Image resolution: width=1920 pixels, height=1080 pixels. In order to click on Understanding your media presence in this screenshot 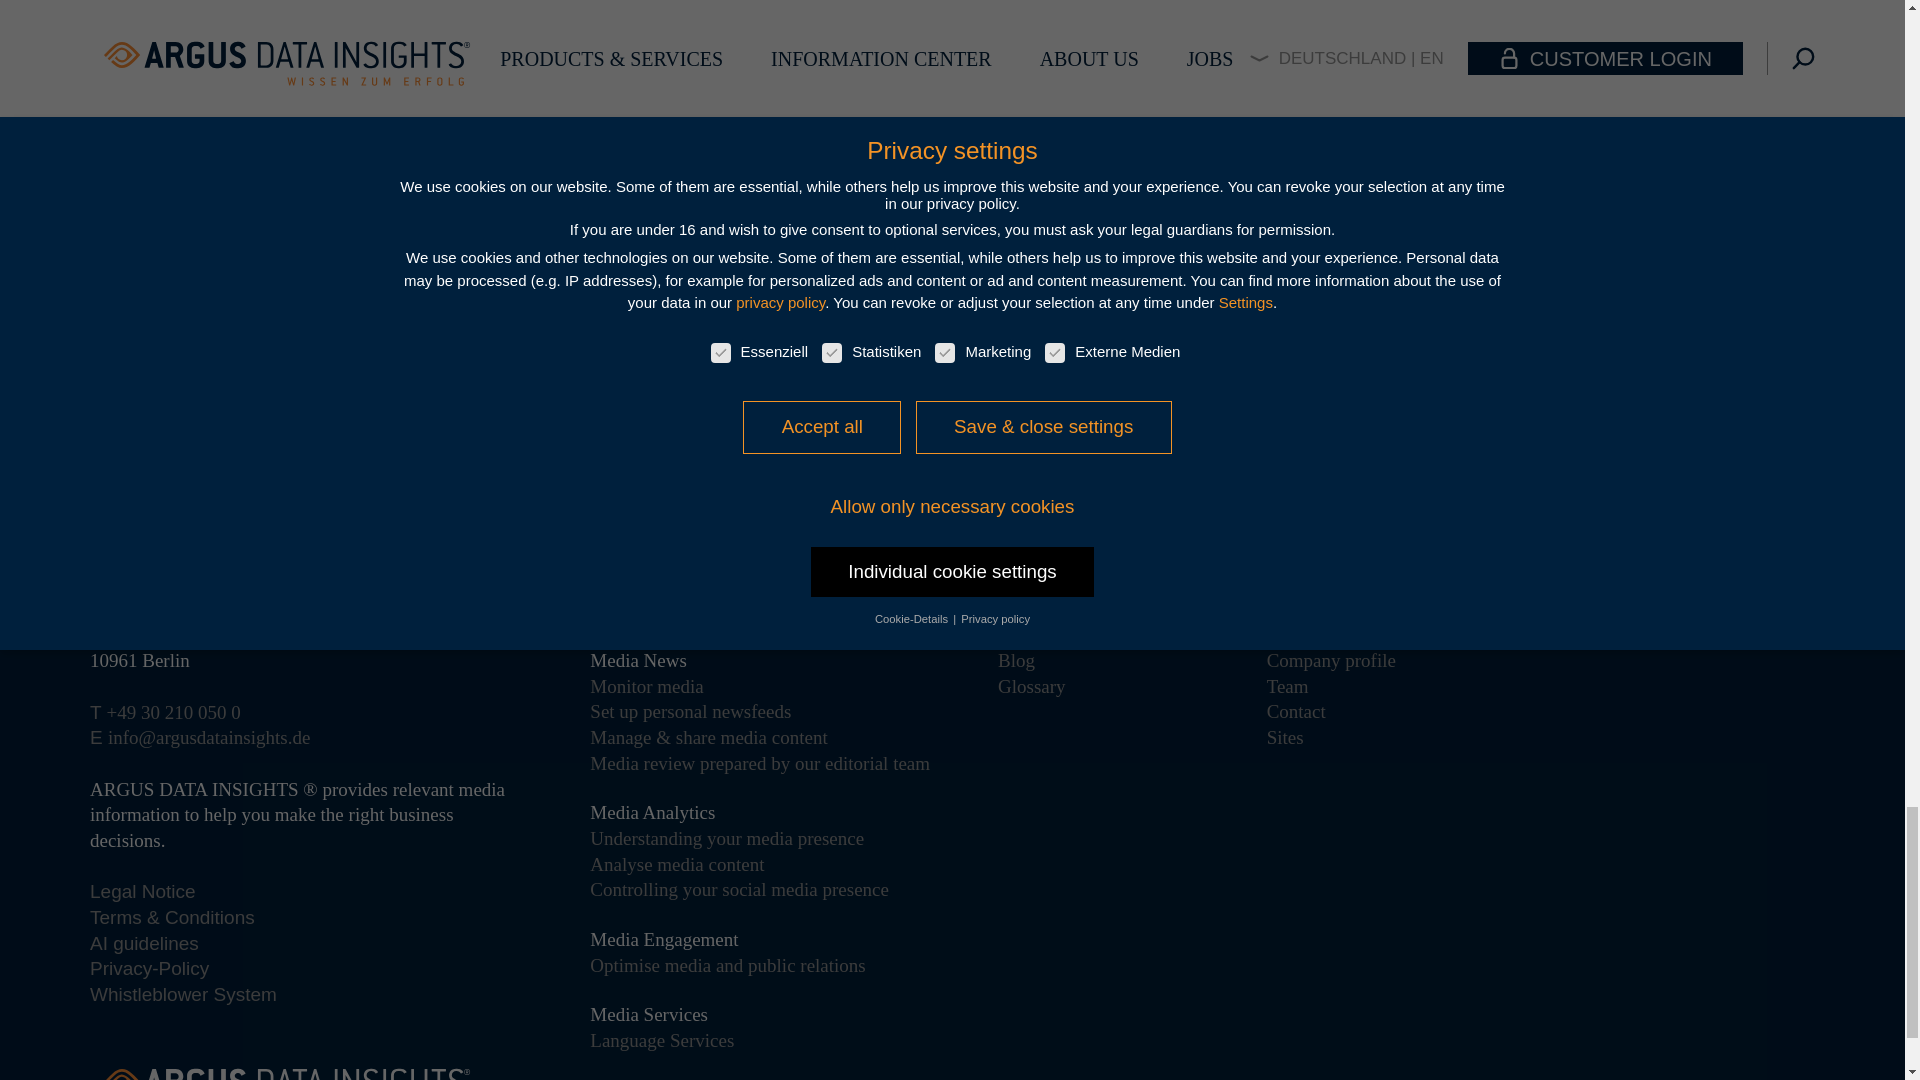, I will do `click(726, 838)`.